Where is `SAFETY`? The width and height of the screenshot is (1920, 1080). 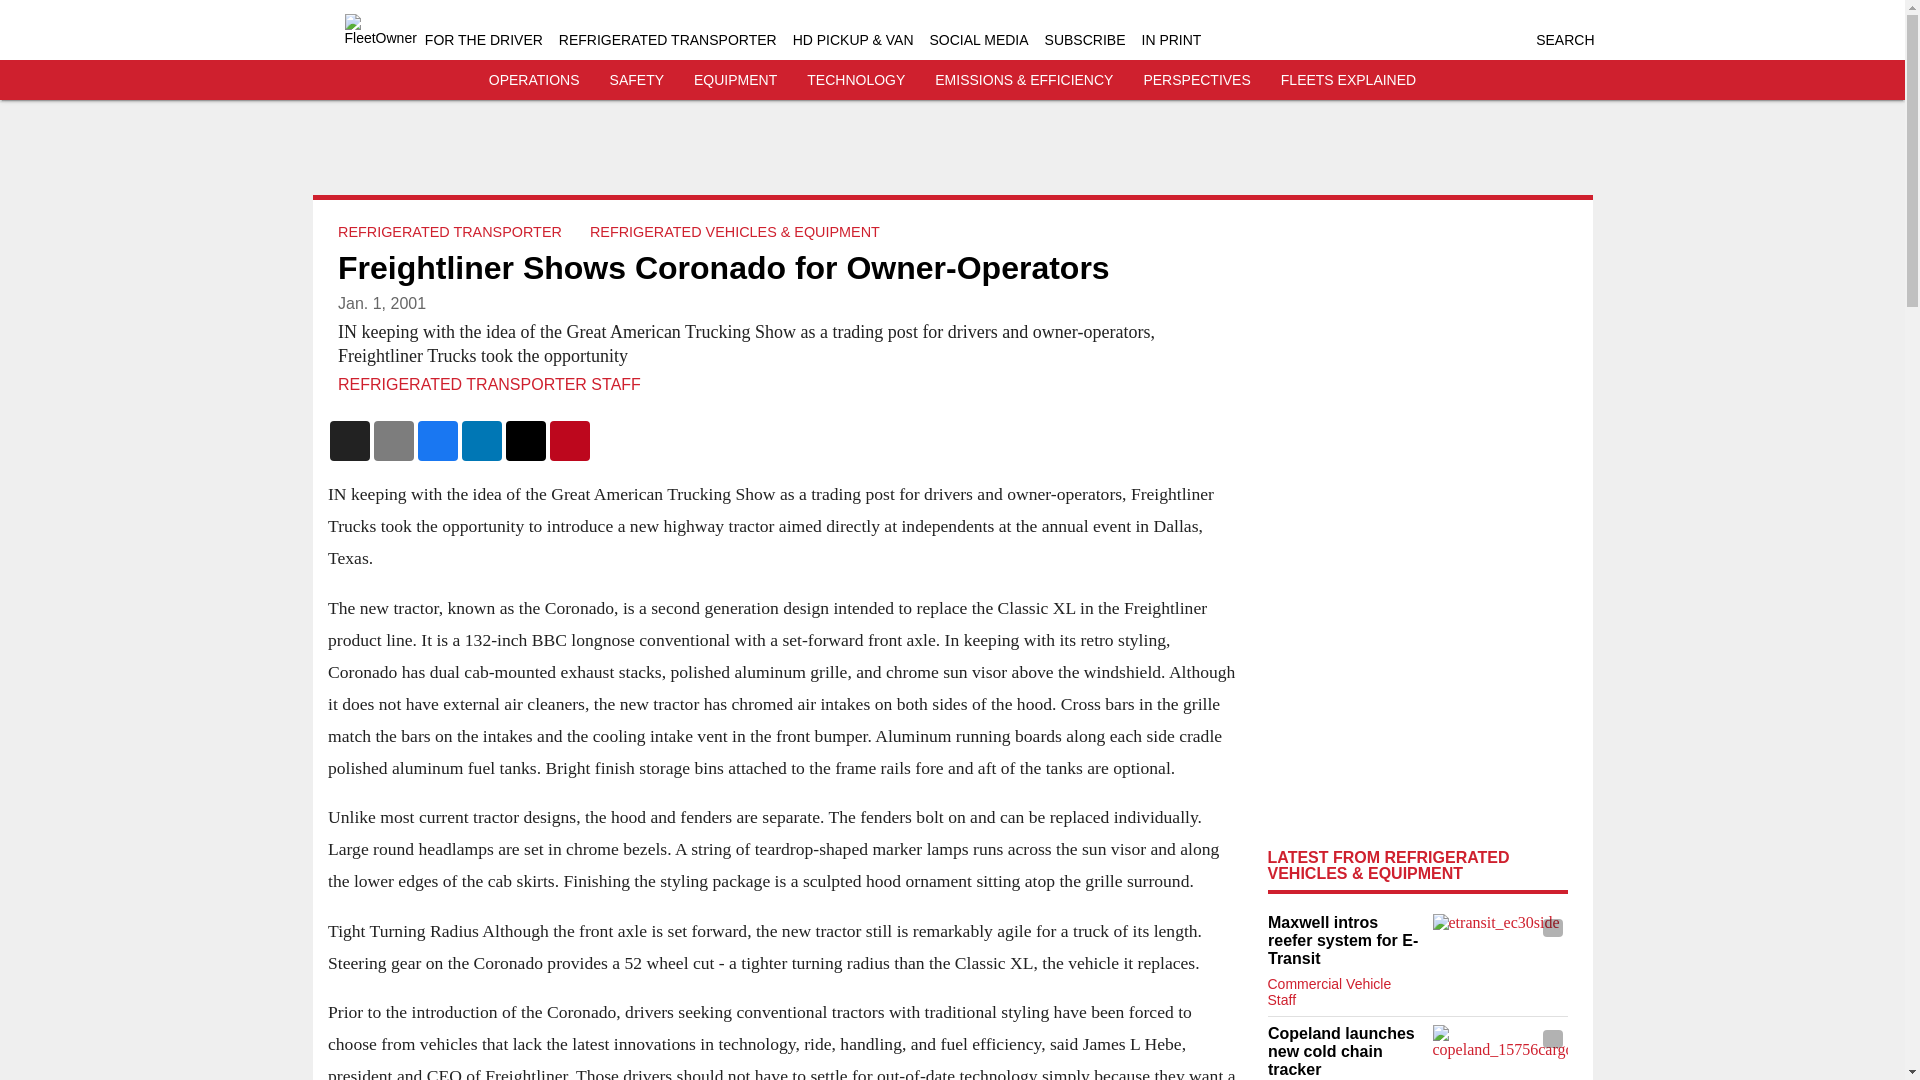 SAFETY is located at coordinates (637, 80).